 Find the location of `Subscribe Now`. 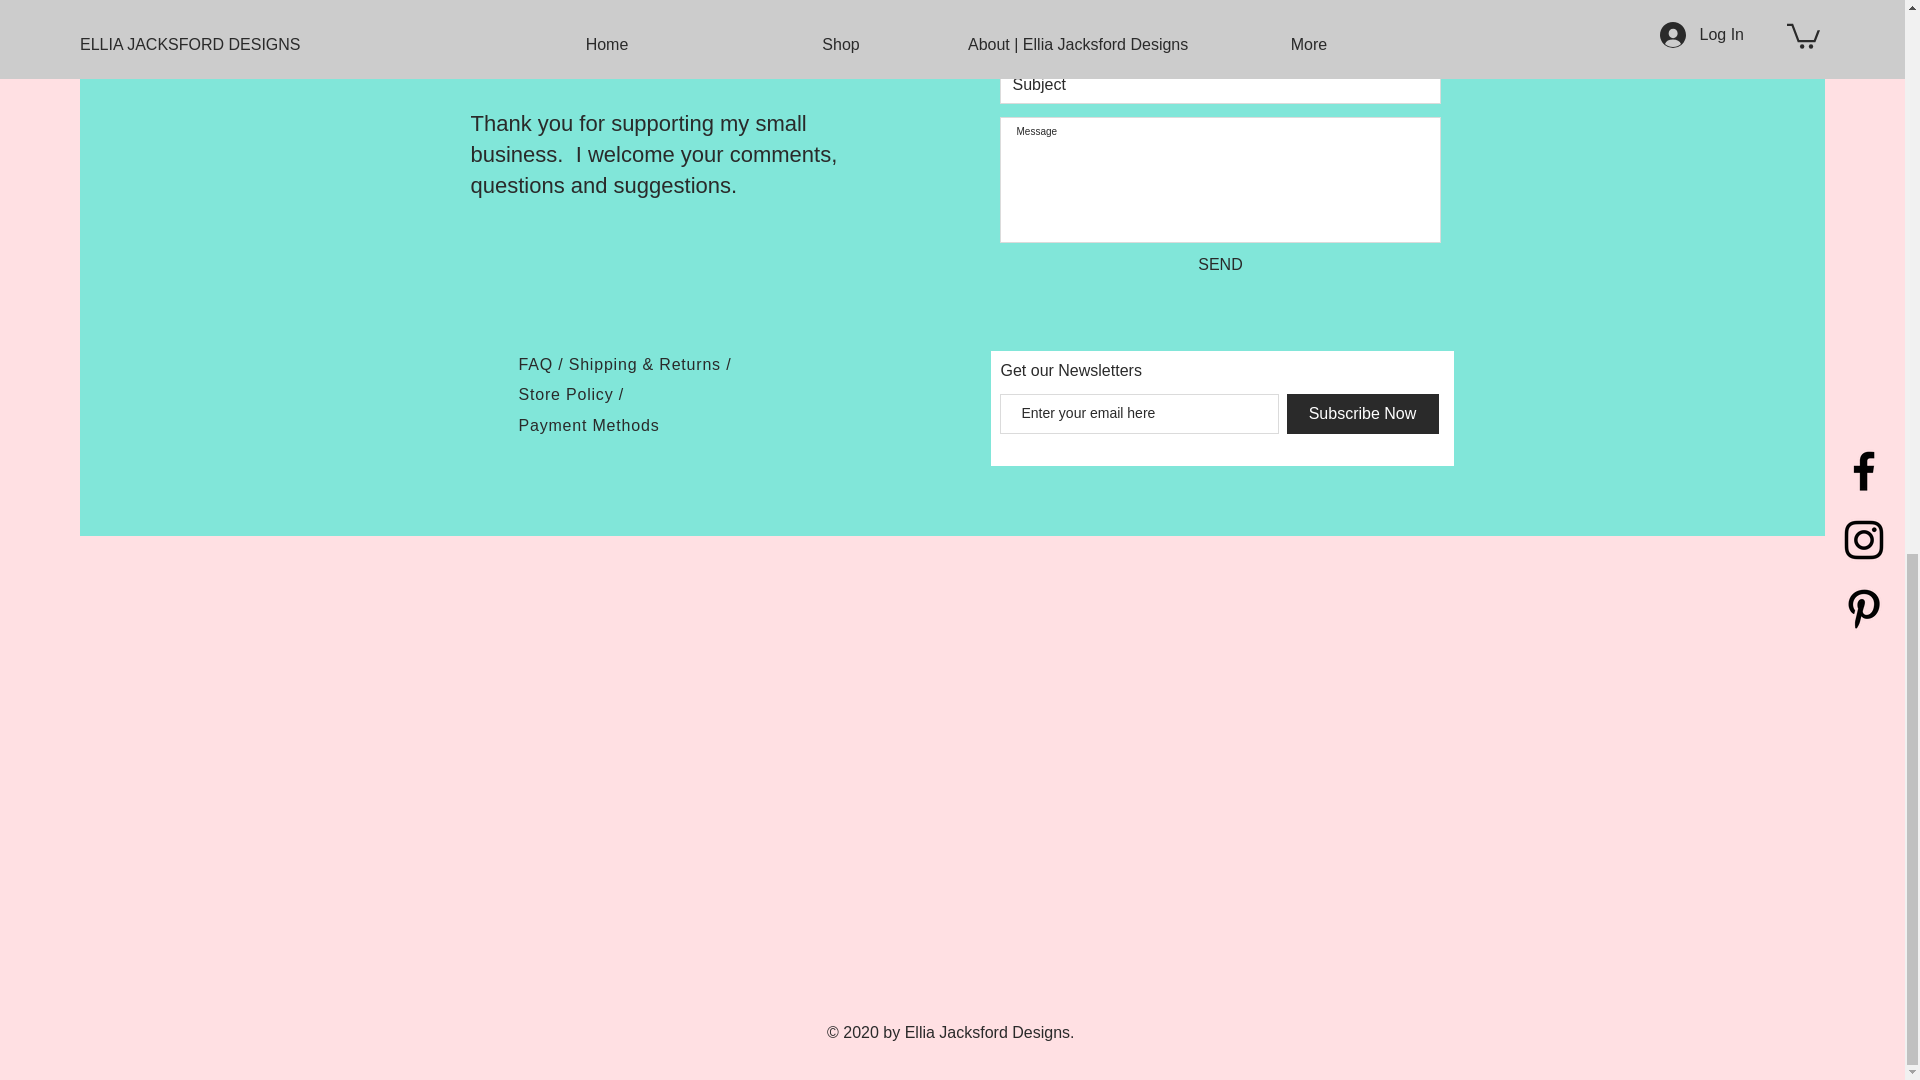

Subscribe Now is located at coordinates (1362, 414).